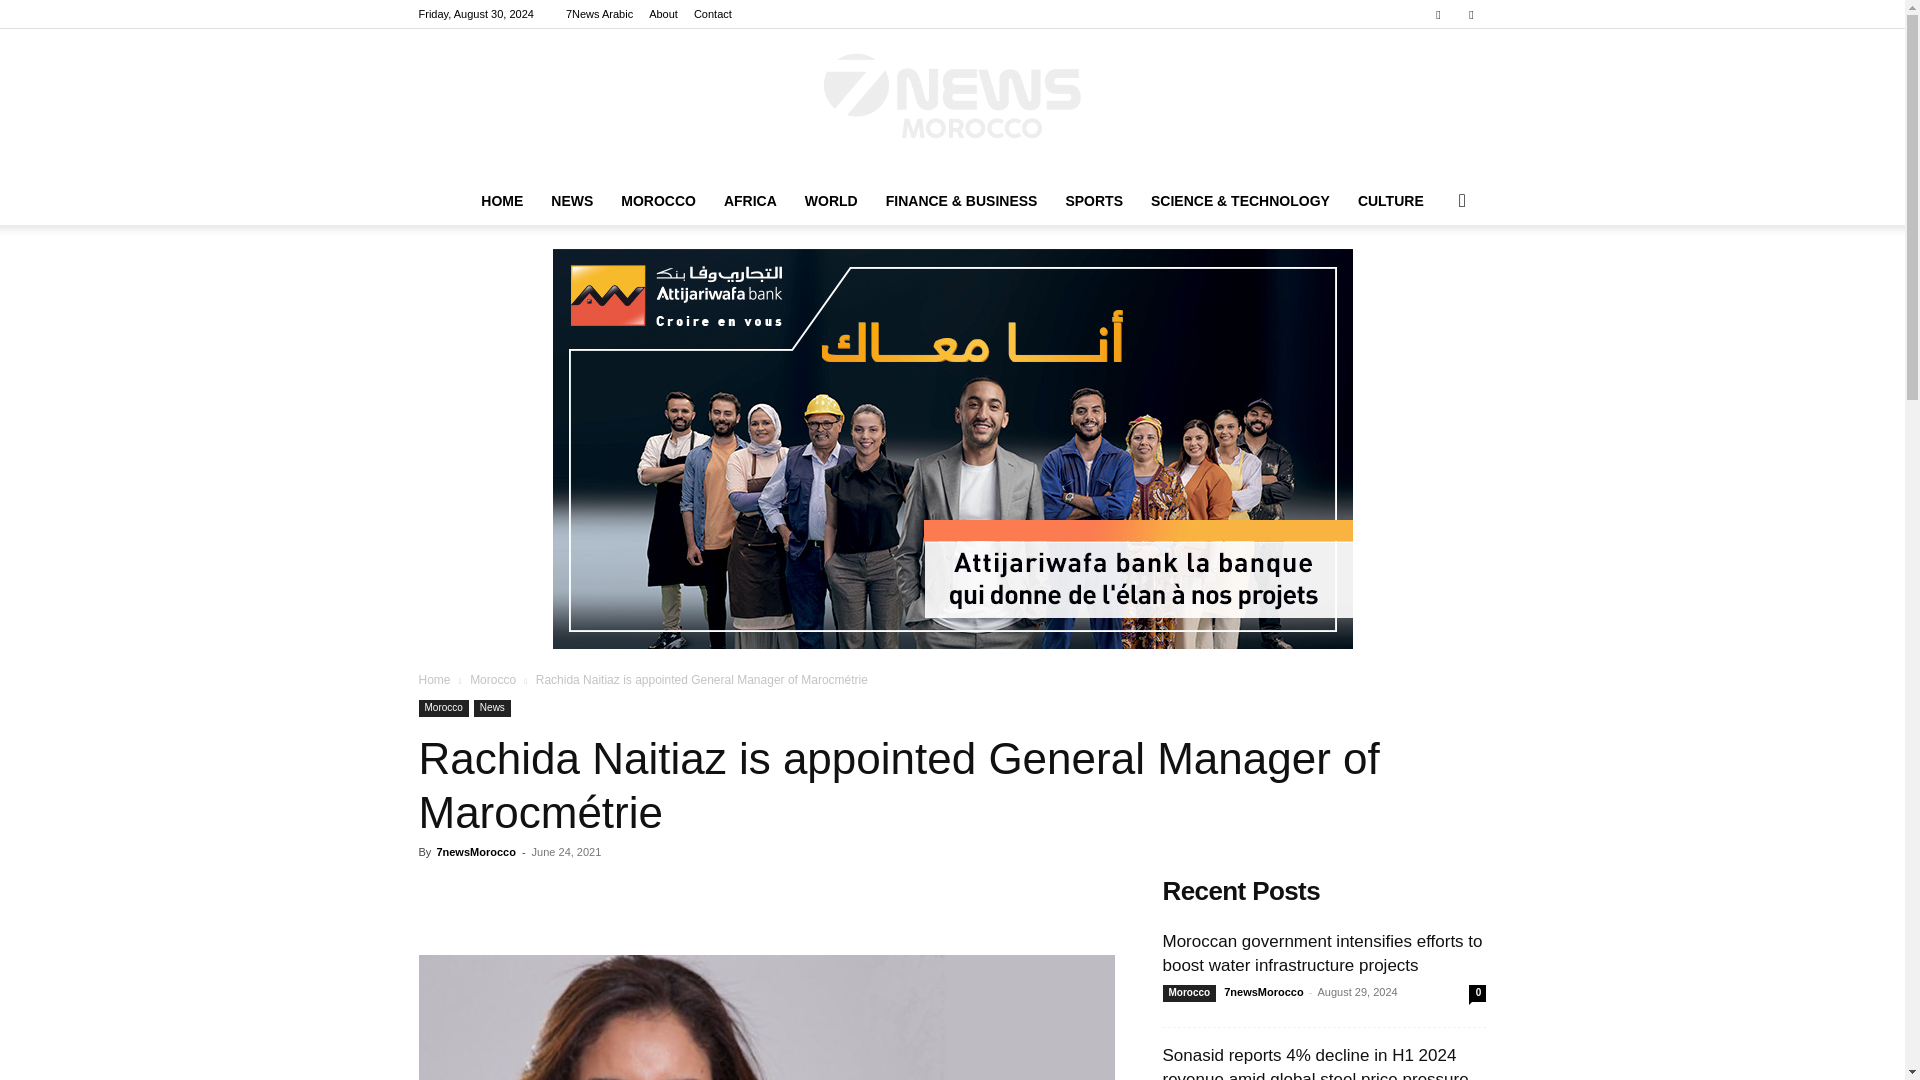 Image resolution: width=1920 pixels, height=1080 pixels. What do you see at coordinates (1430, 280) in the screenshot?
I see `Search` at bounding box center [1430, 280].